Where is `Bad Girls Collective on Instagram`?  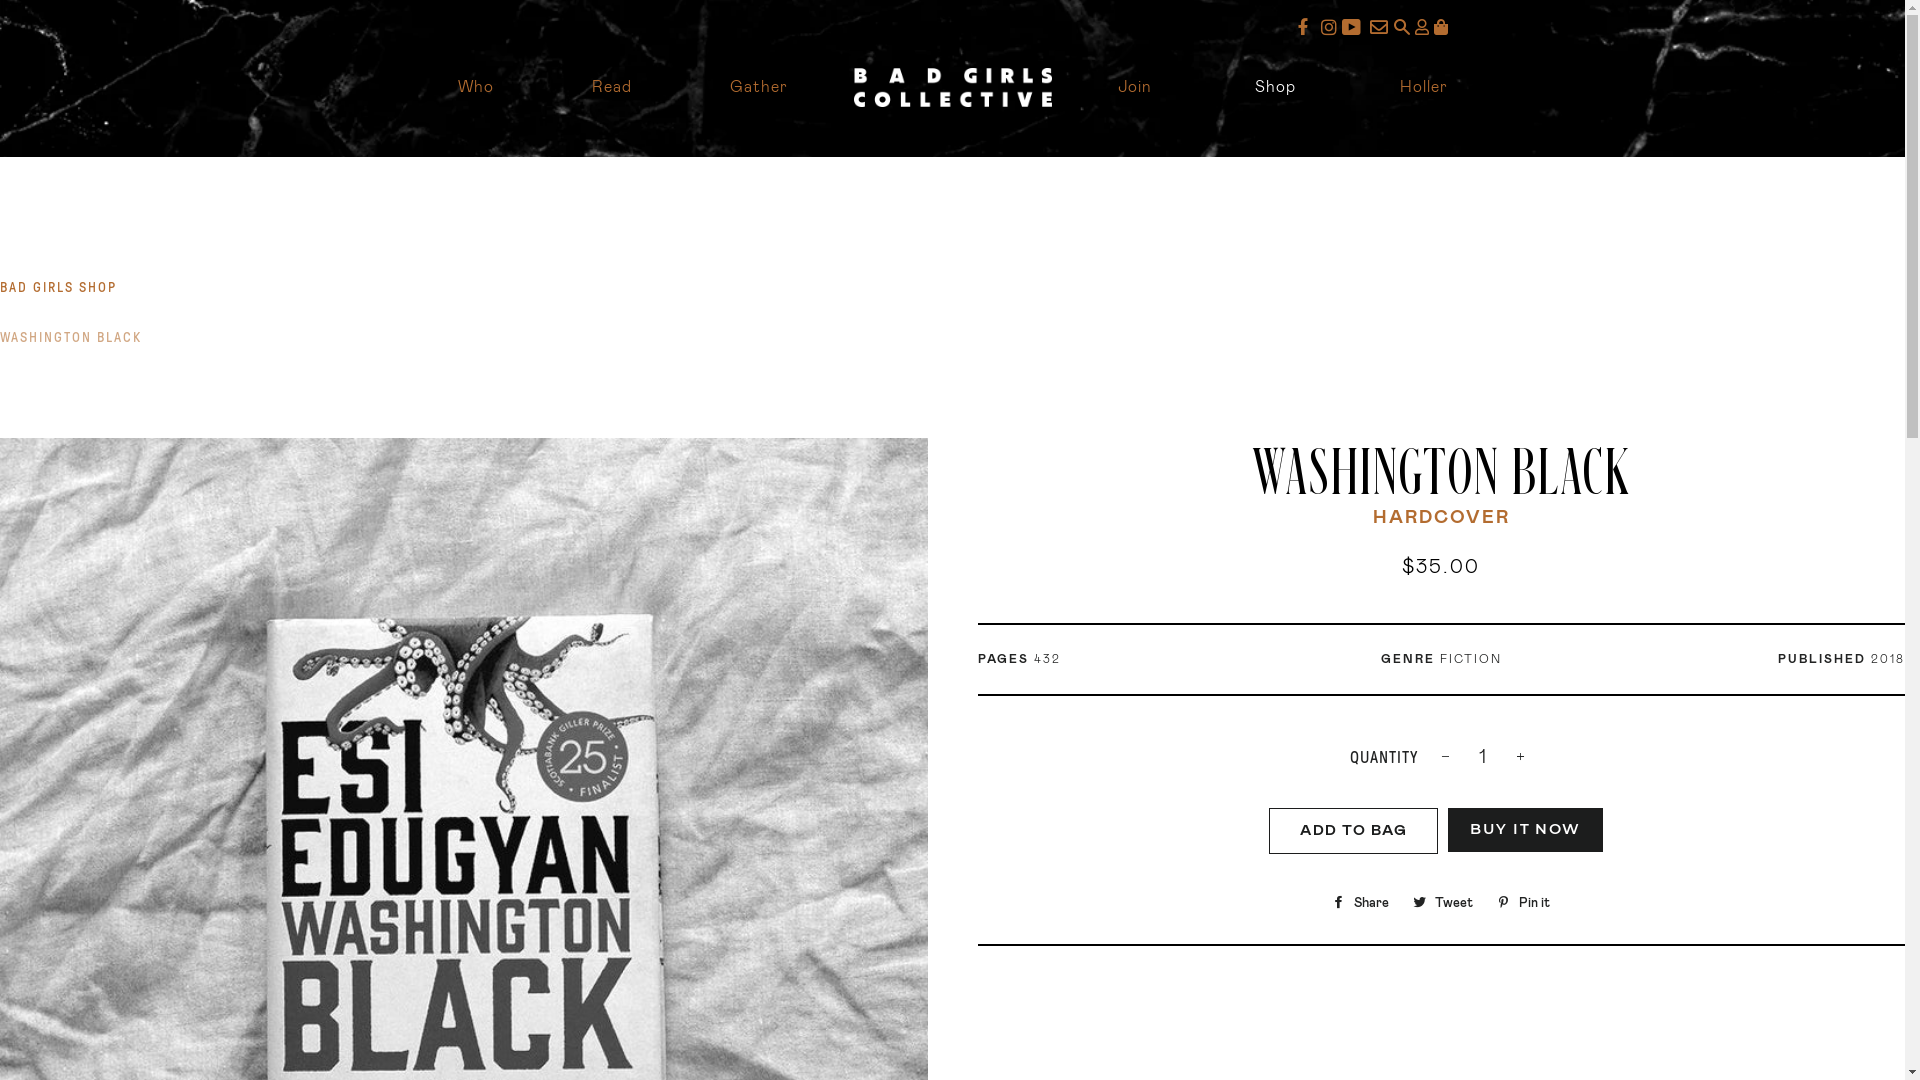 Bad Girls Collective on Instagram is located at coordinates (1328, 29).